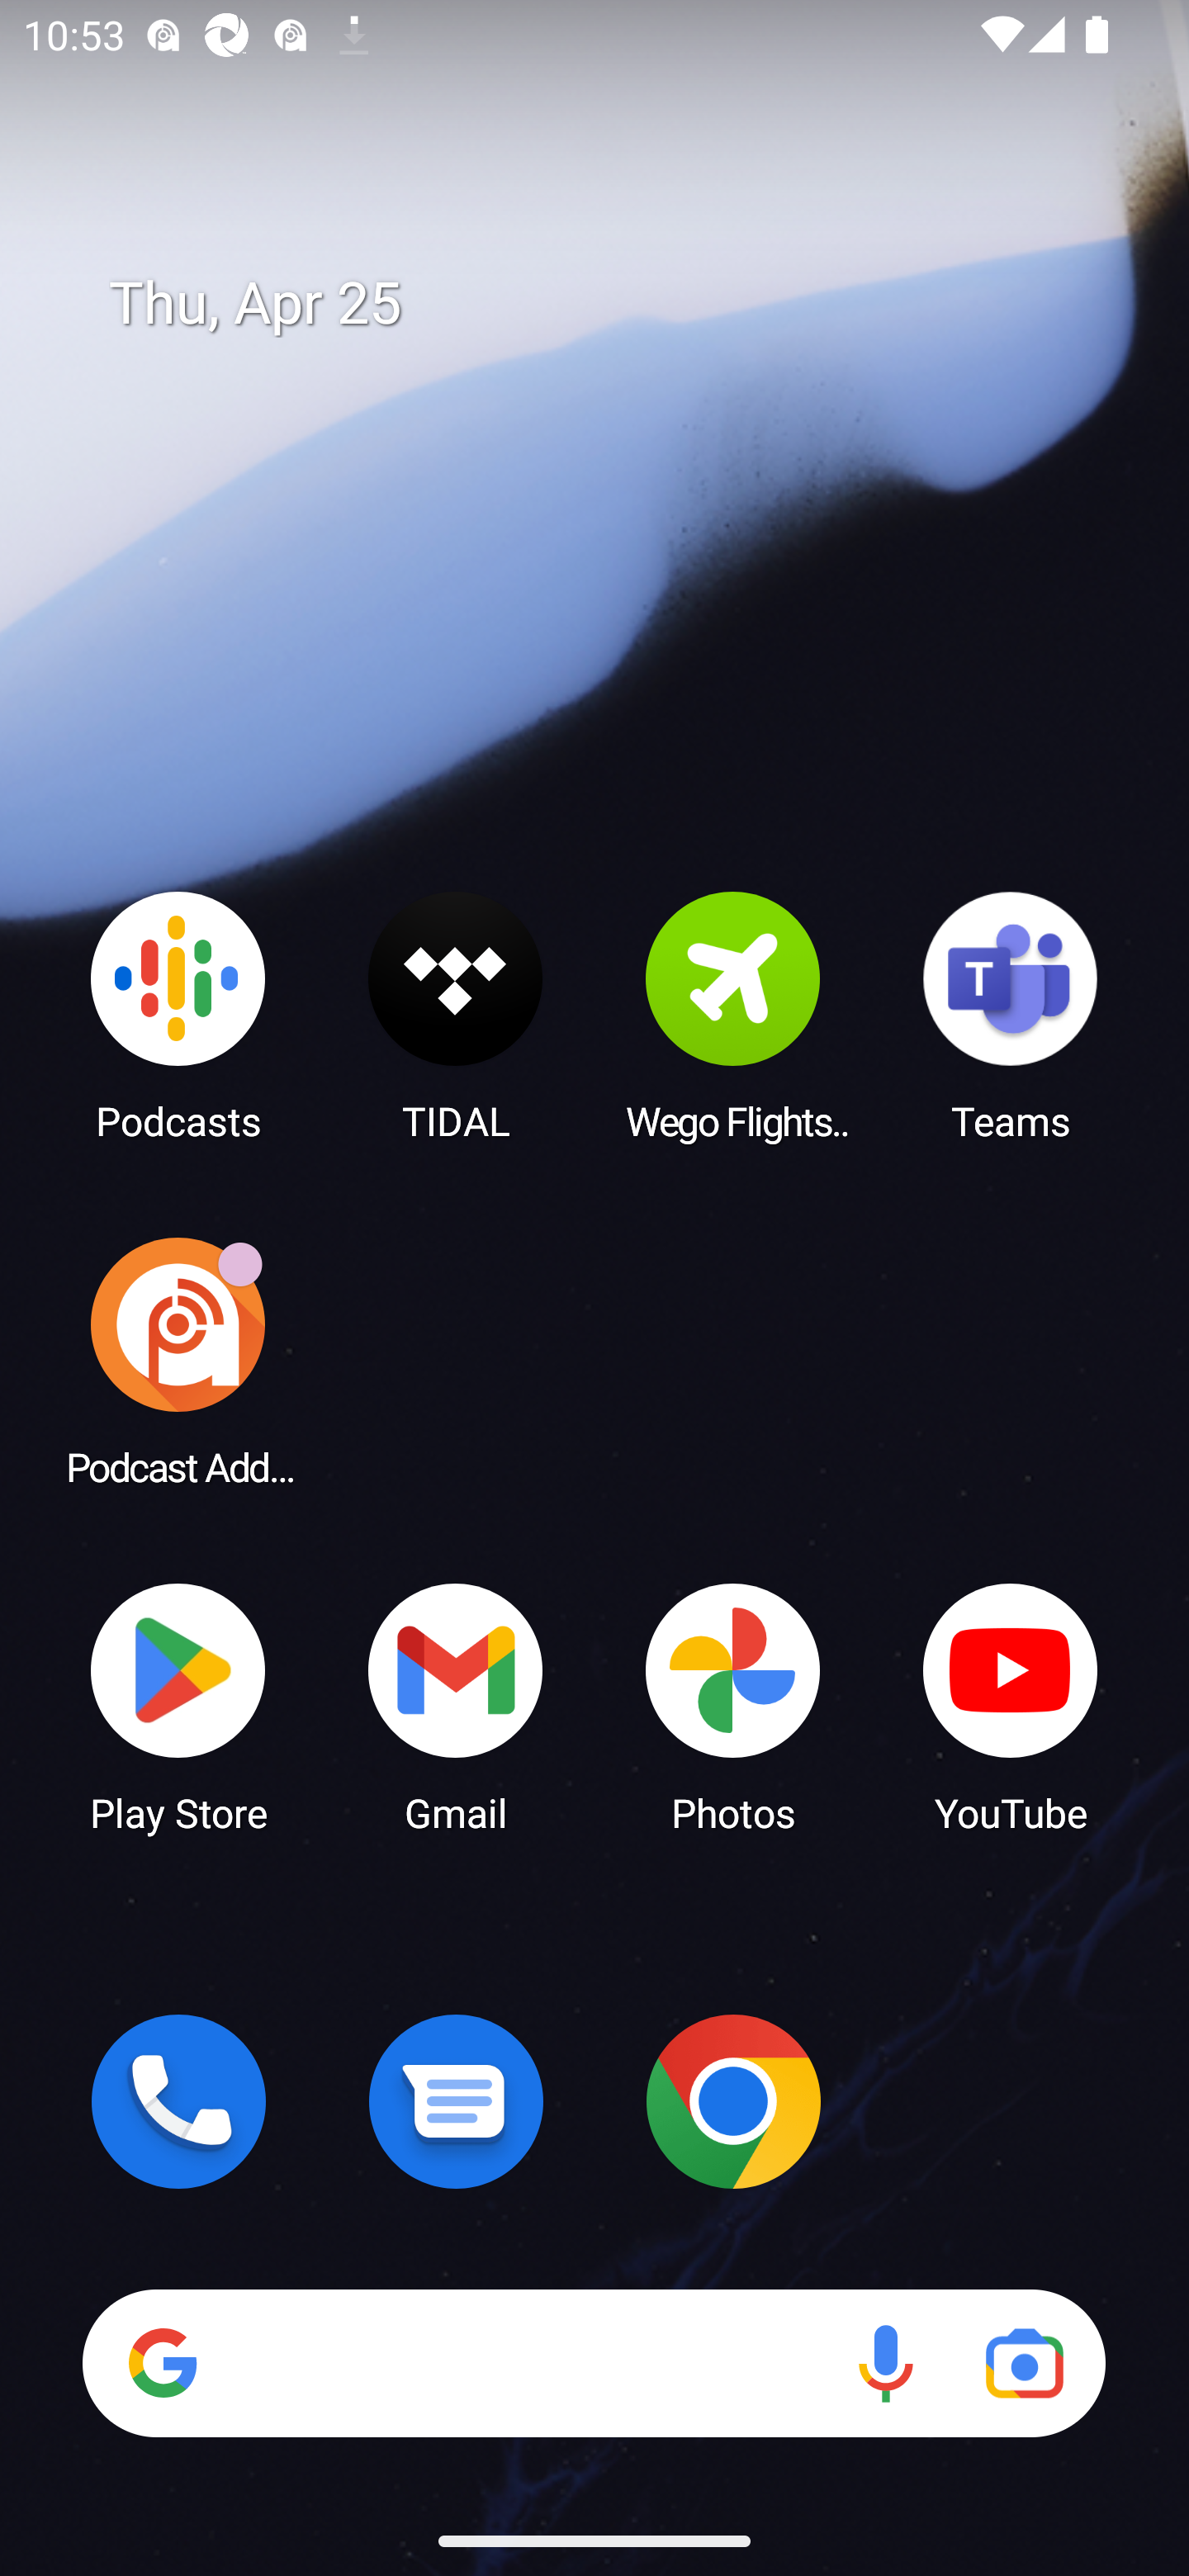 The width and height of the screenshot is (1189, 2576). What do you see at coordinates (733, 1015) in the screenshot?
I see `Wego Flights & Hotels` at bounding box center [733, 1015].